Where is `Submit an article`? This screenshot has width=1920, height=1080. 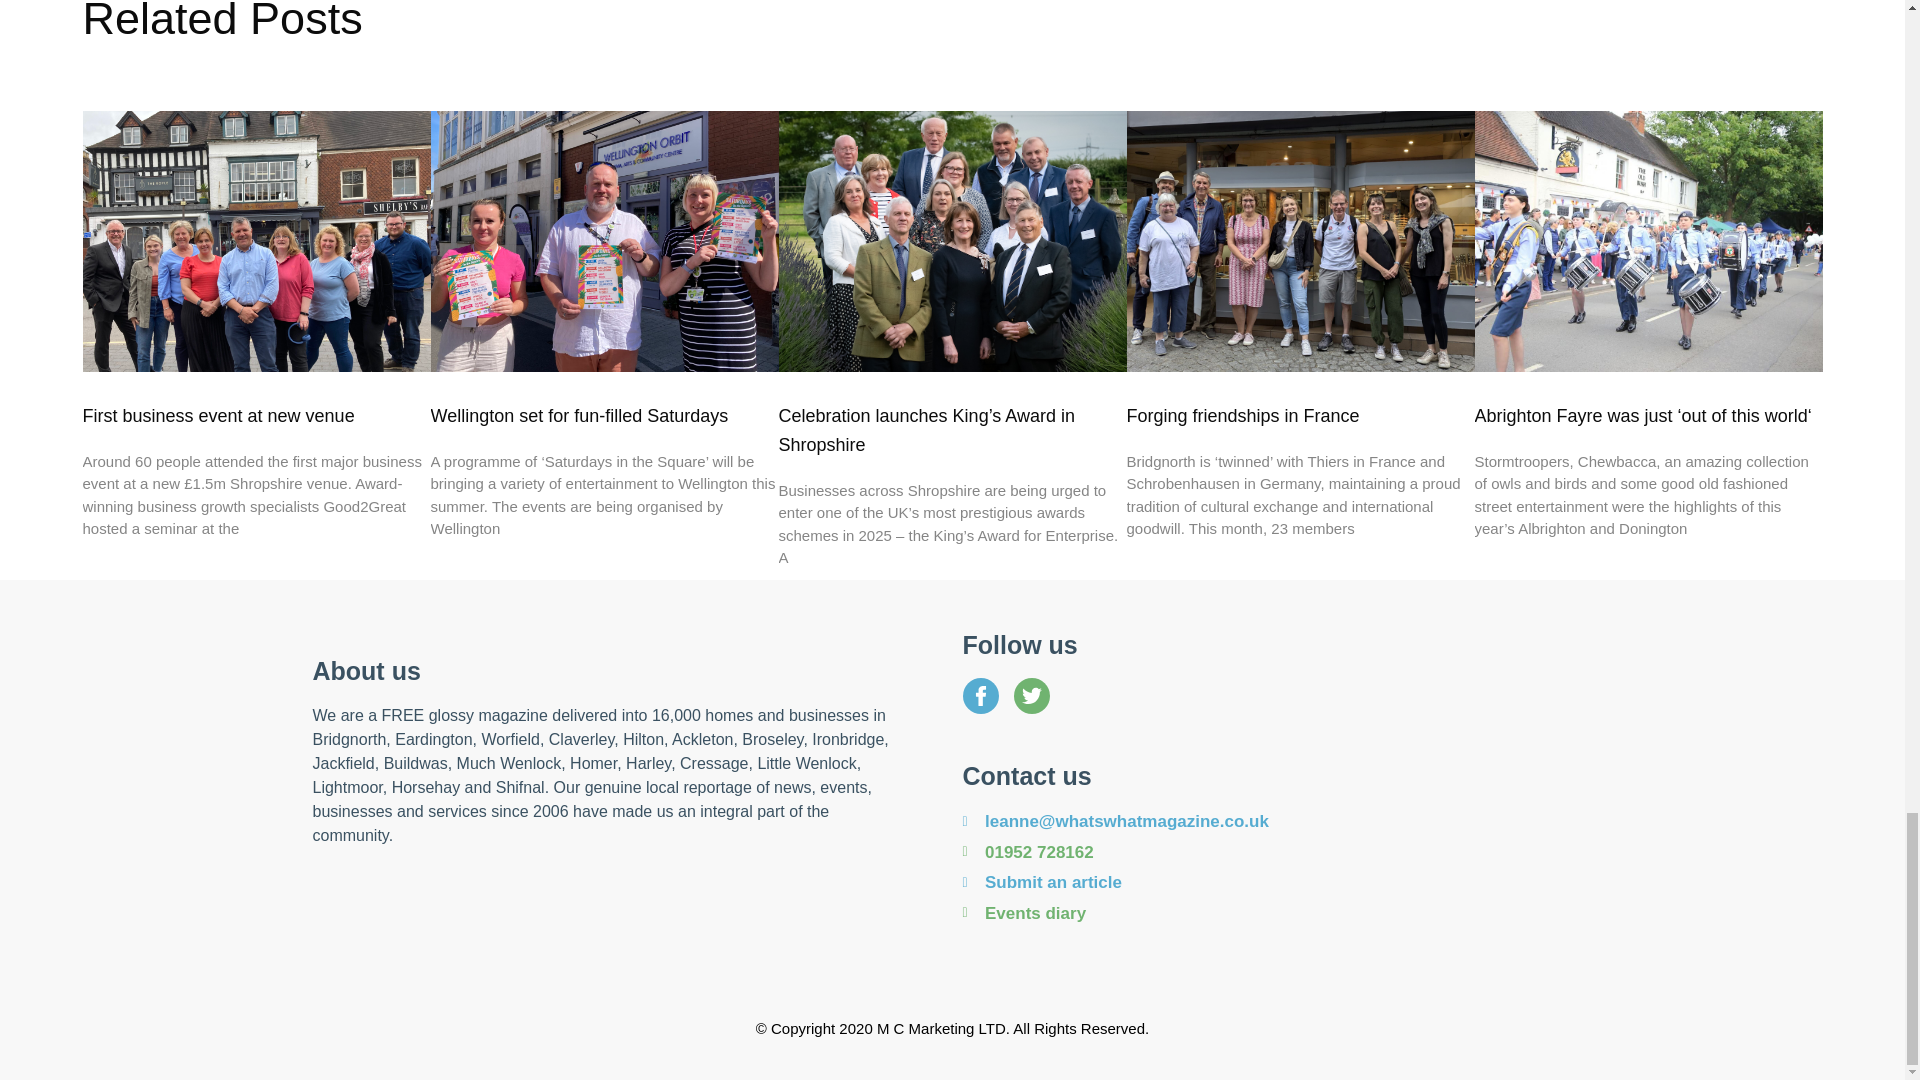
Submit an article is located at coordinates (1276, 883).